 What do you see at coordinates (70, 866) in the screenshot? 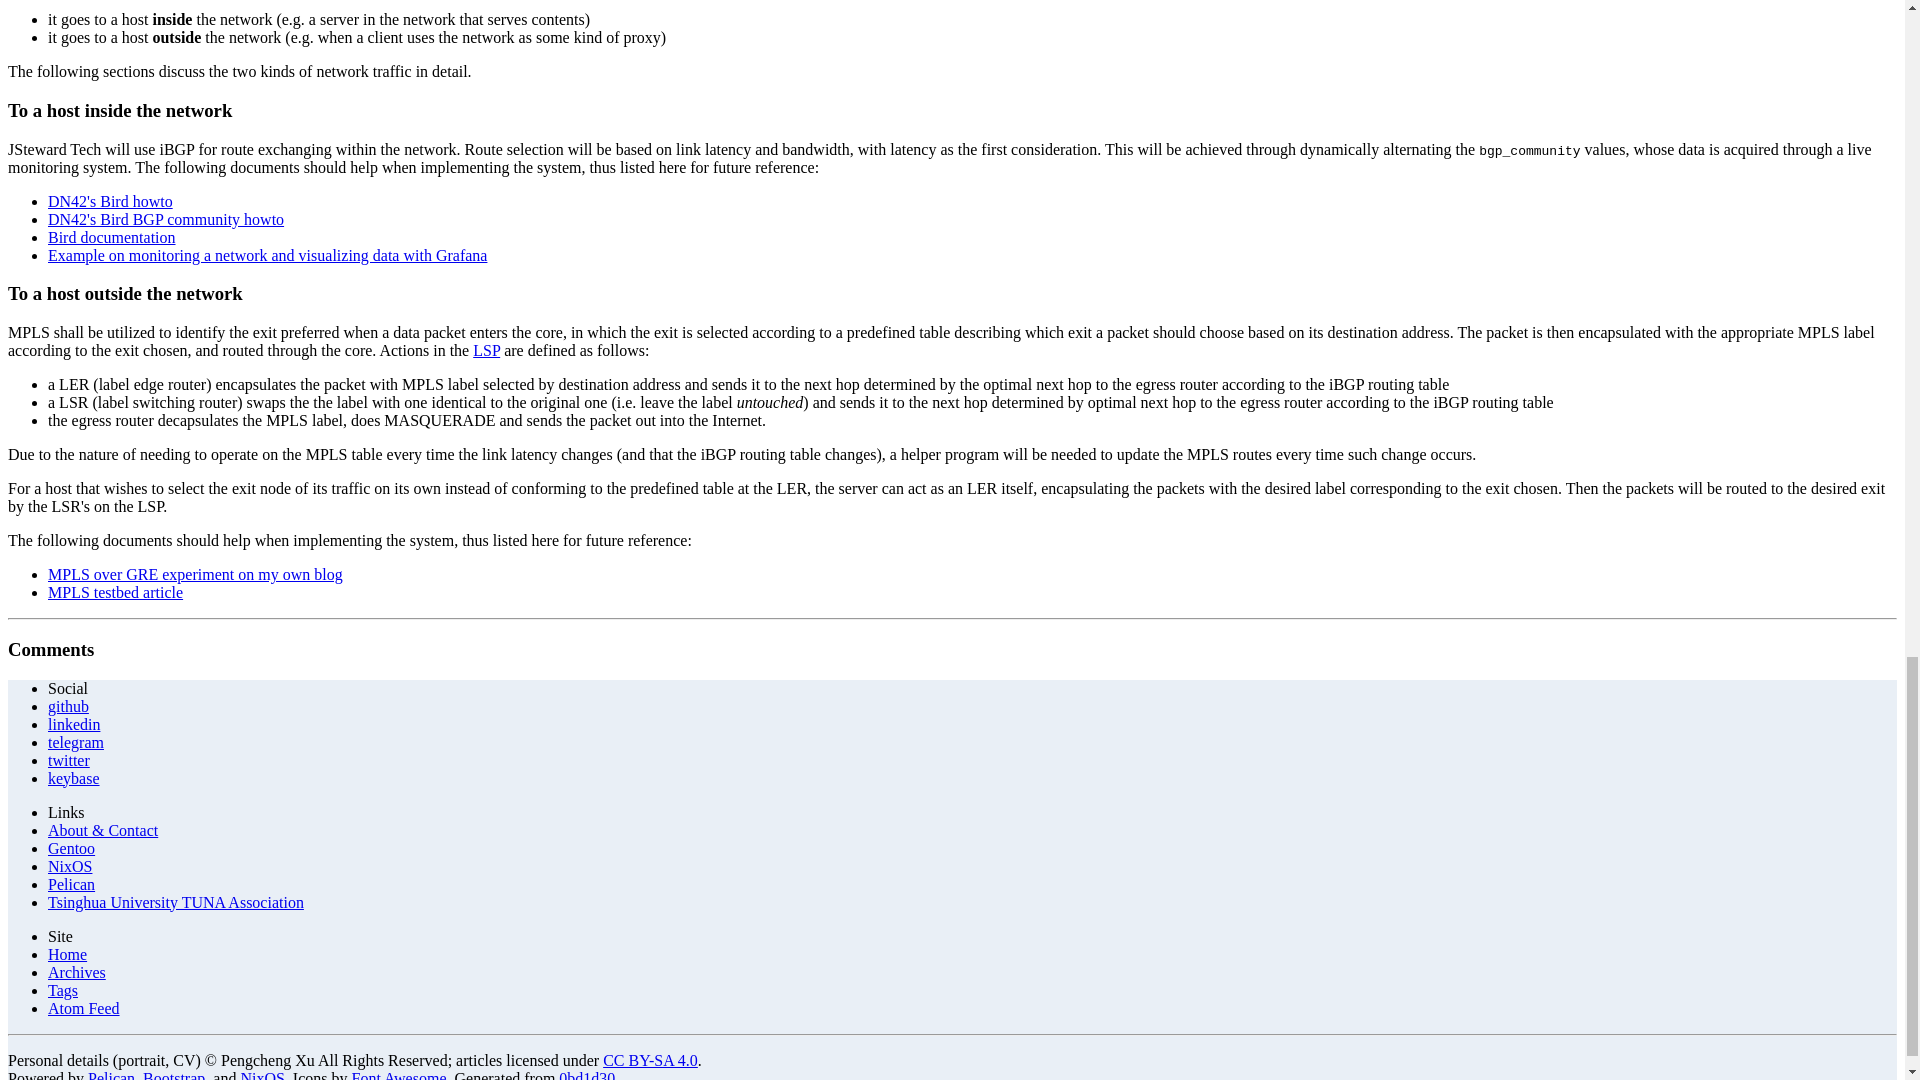
I see `NixOS` at bounding box center [70, 866].